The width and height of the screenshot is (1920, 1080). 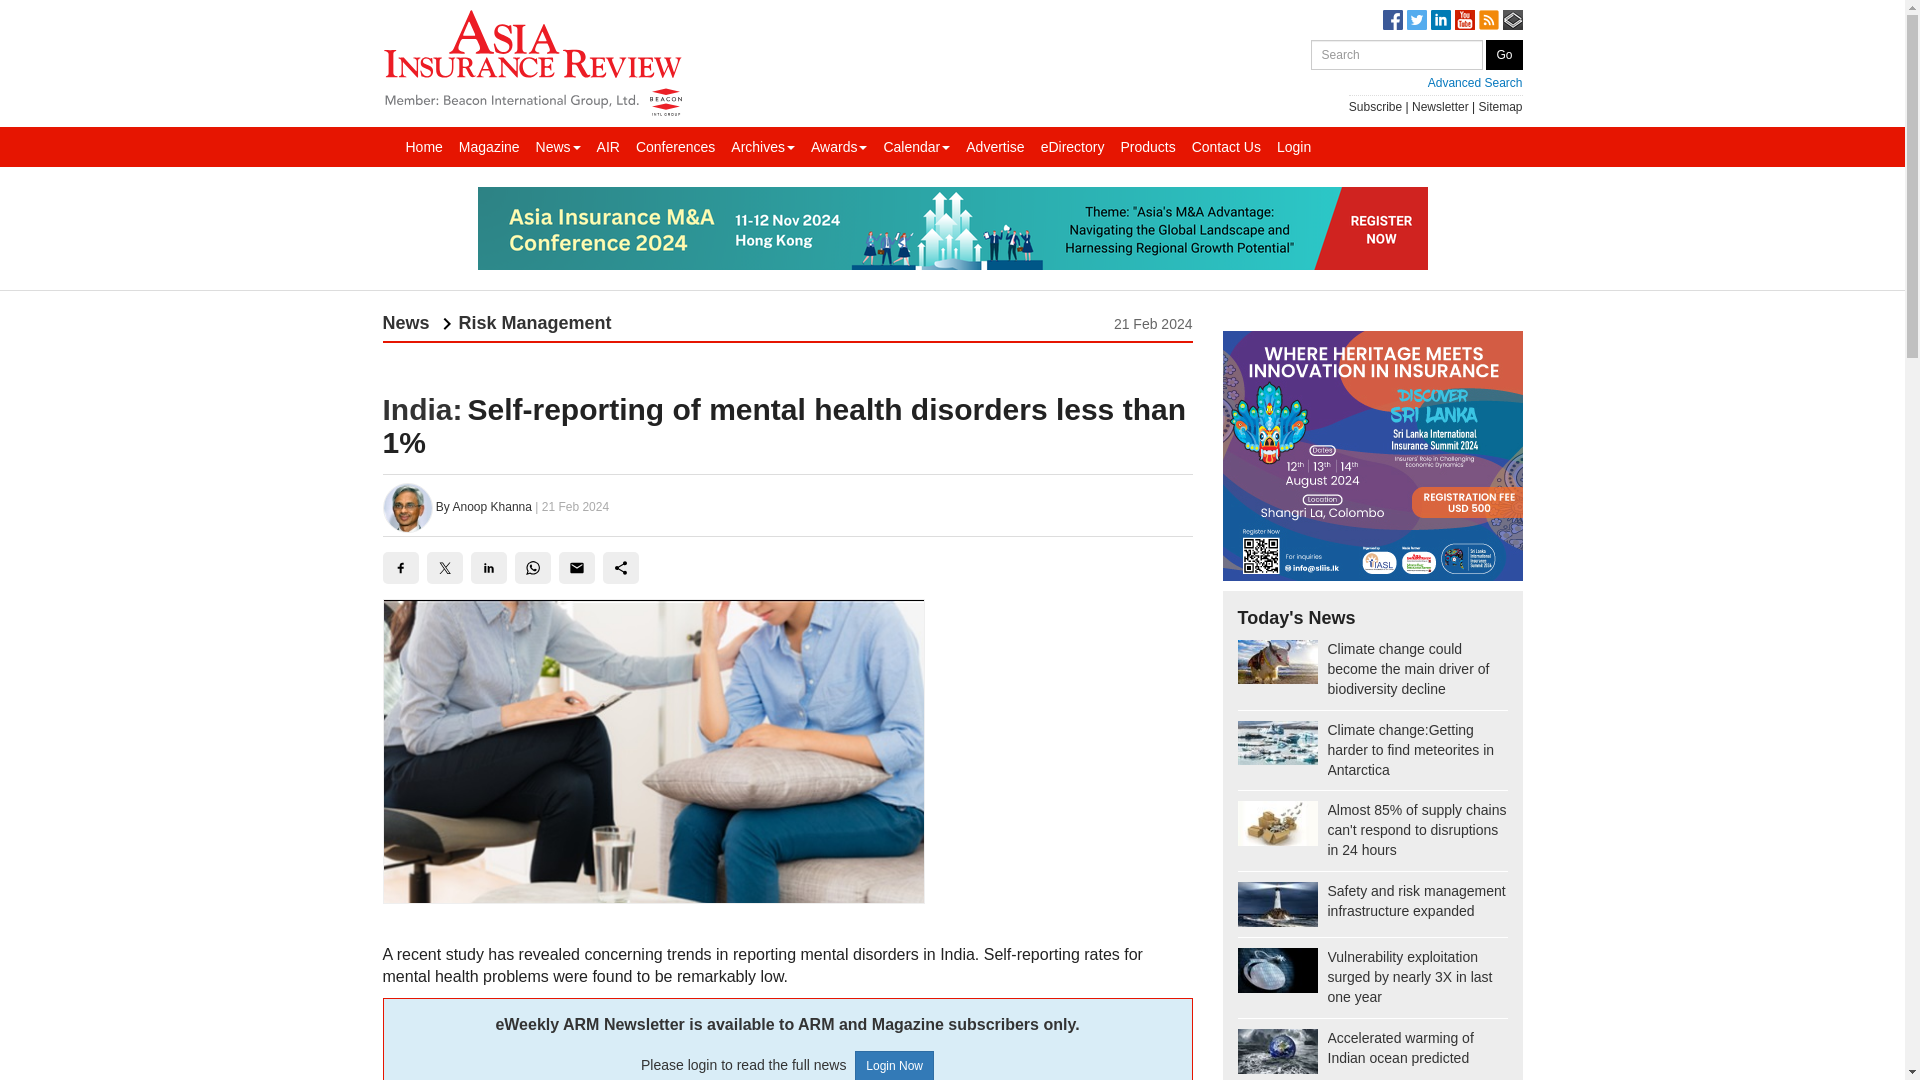 I want to click on Go, so click(x=1504, y=54).